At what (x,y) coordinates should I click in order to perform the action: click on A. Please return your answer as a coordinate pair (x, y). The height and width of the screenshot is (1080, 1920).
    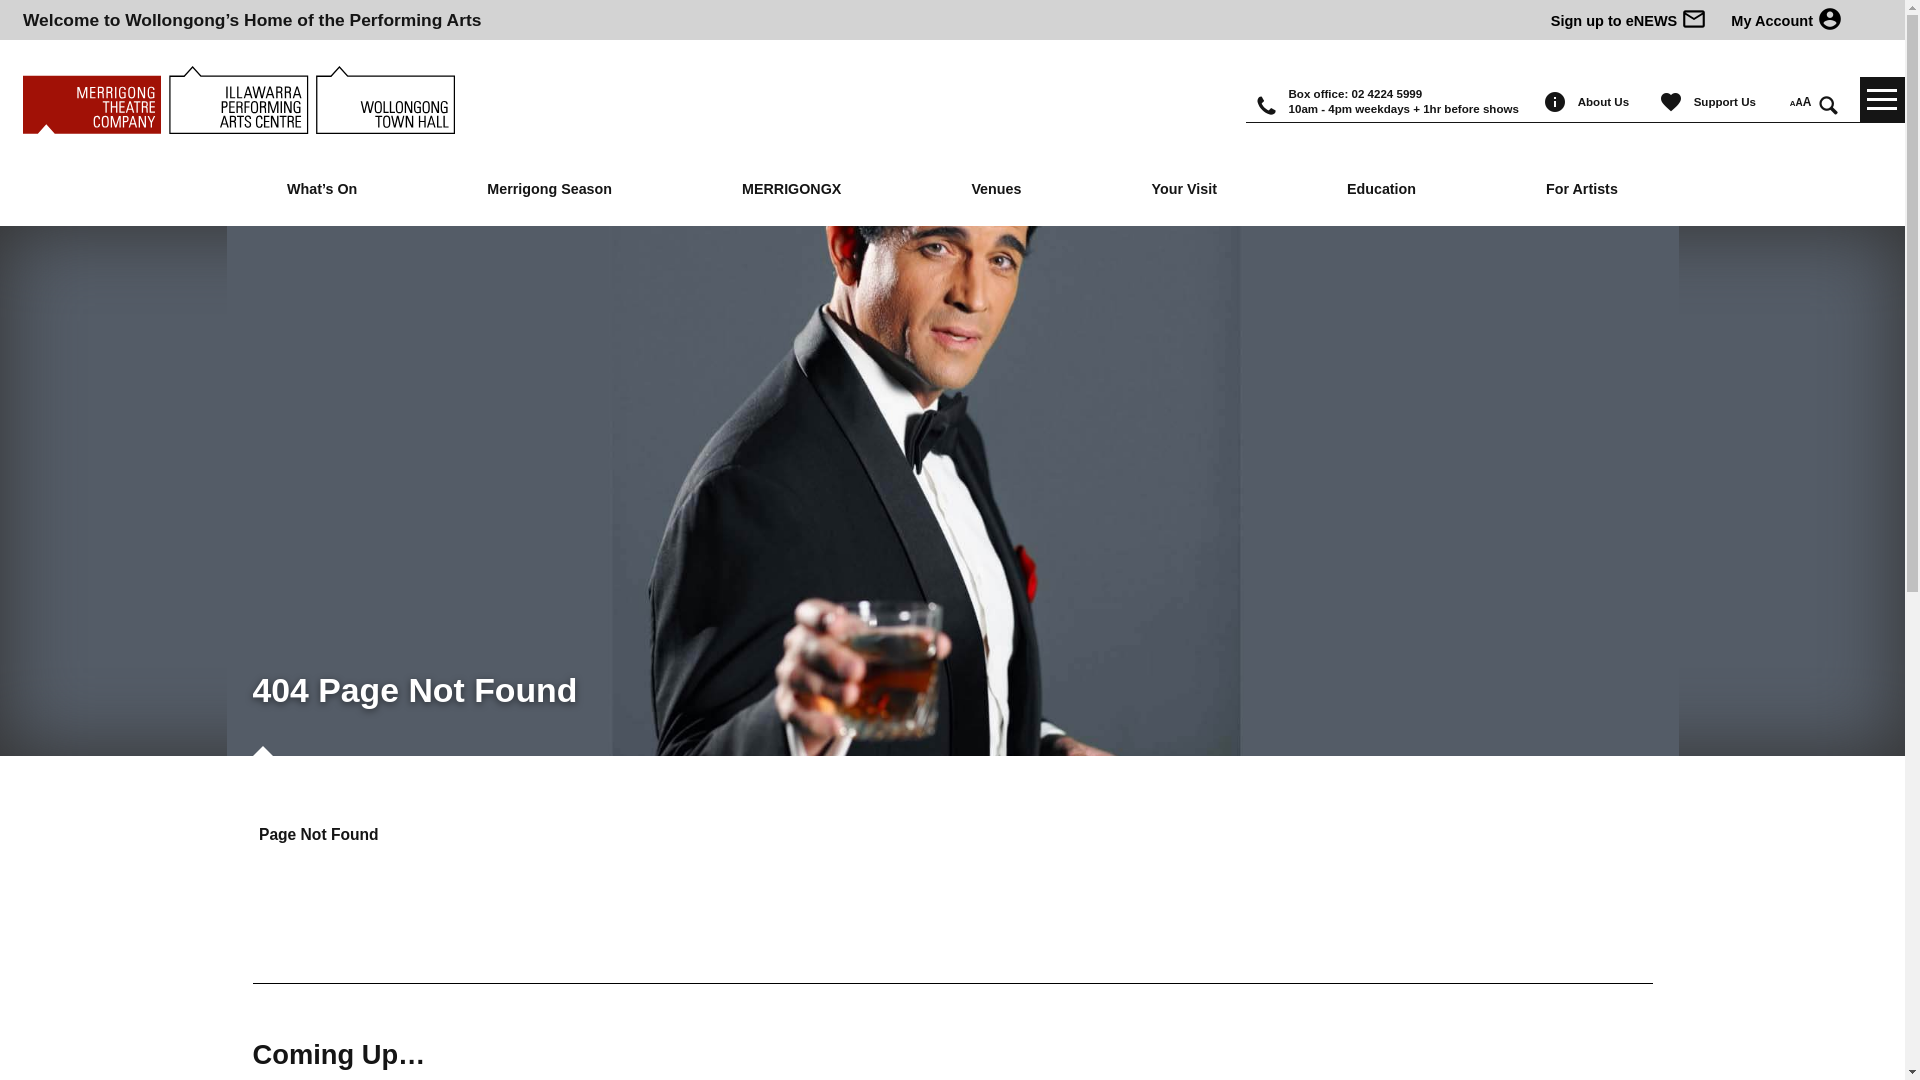
    Looking at the image, I should click on (1808, 102).